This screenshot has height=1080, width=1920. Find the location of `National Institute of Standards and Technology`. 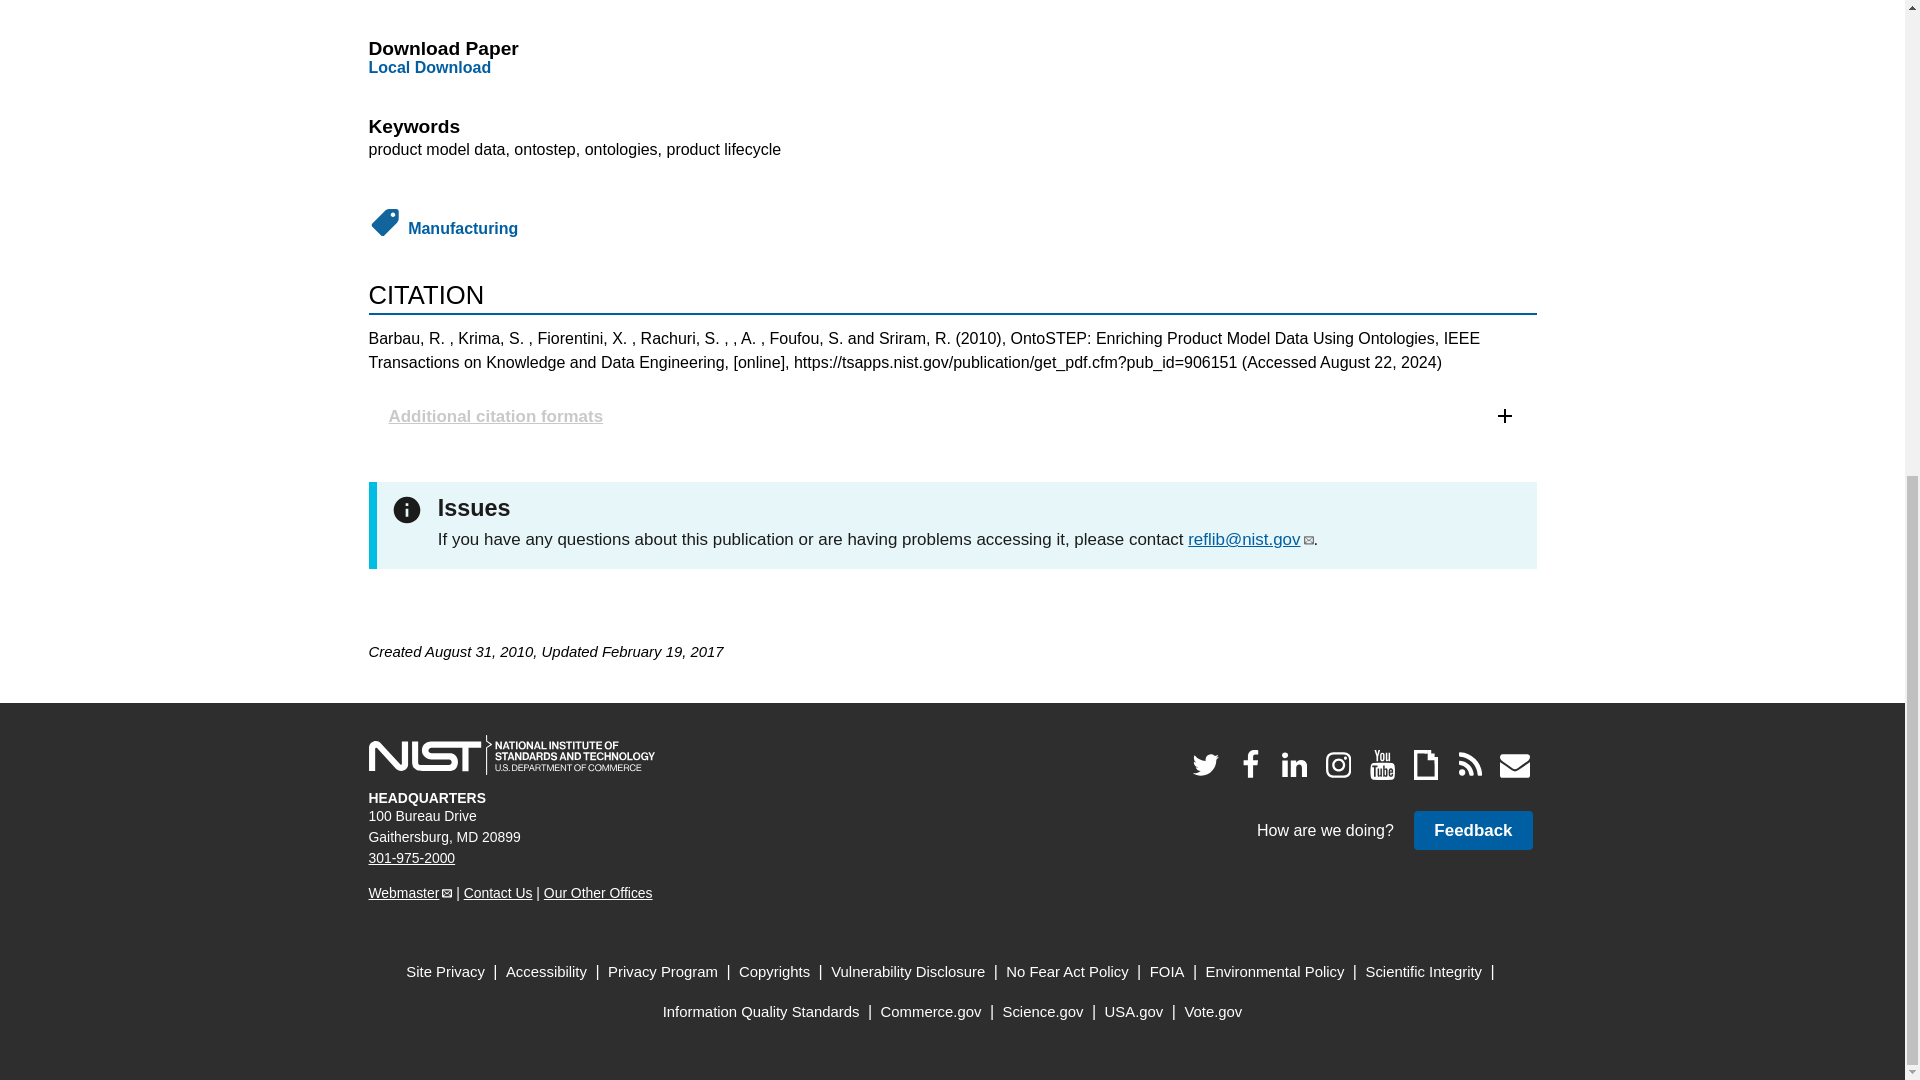

National Institute of Standards and Technology is located at coordinates (511, 755).